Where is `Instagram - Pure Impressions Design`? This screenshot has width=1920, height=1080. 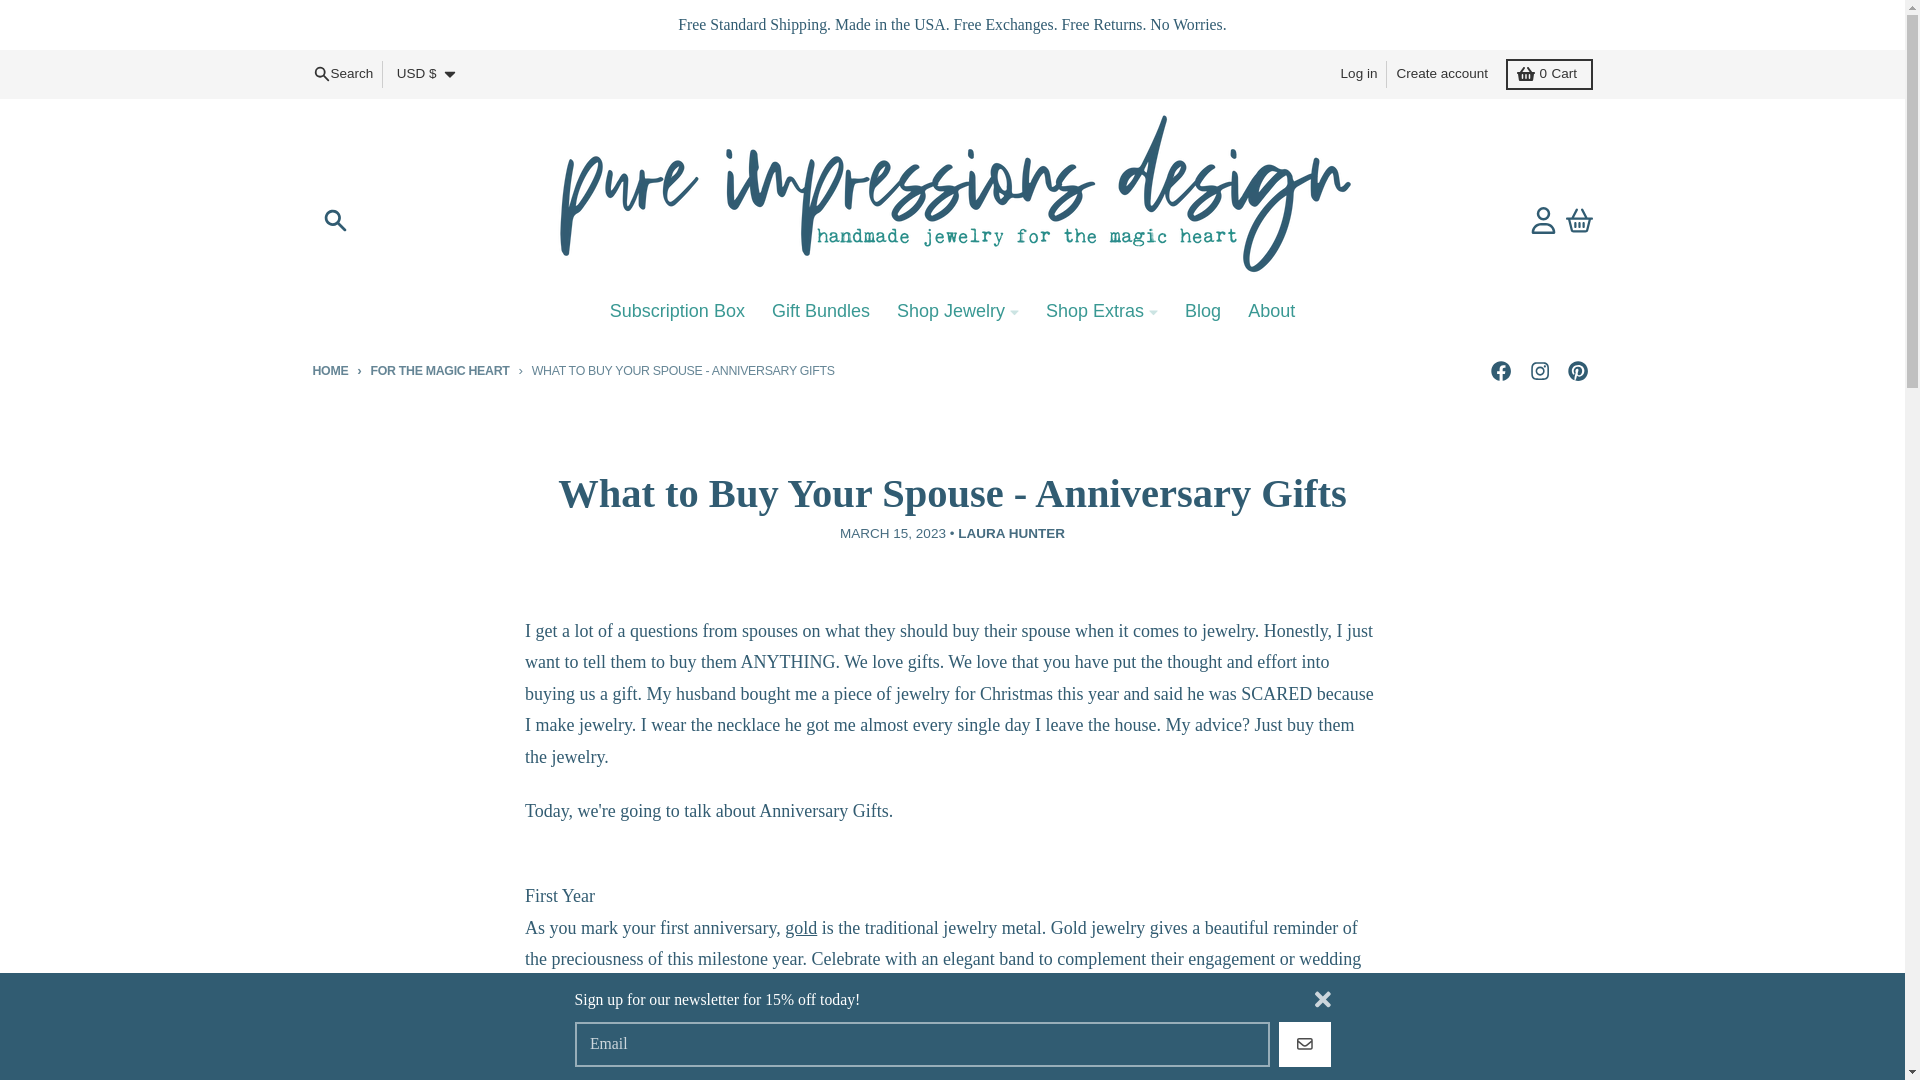
Instagram - Pure Impressions Design is located at coordinates (1538, 370).